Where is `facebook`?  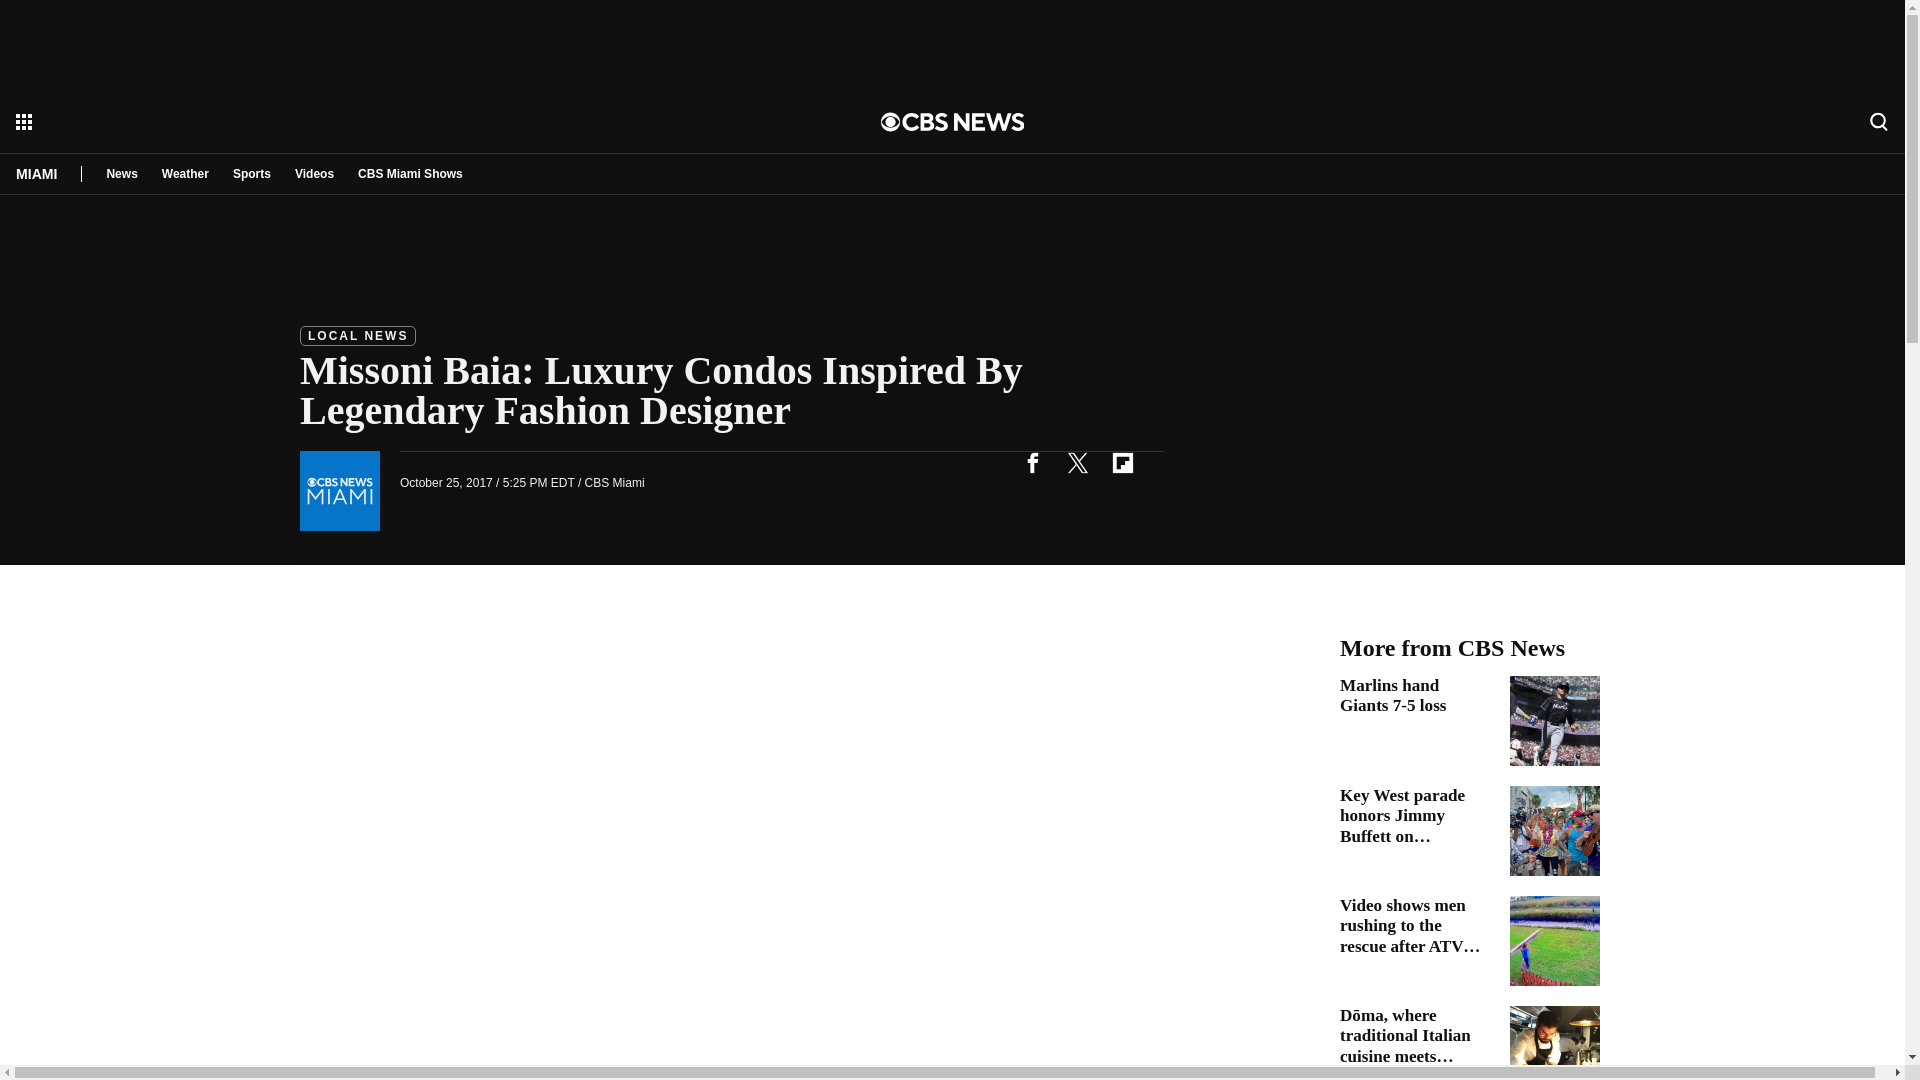
facebook is located at coordinates (1032, 462).